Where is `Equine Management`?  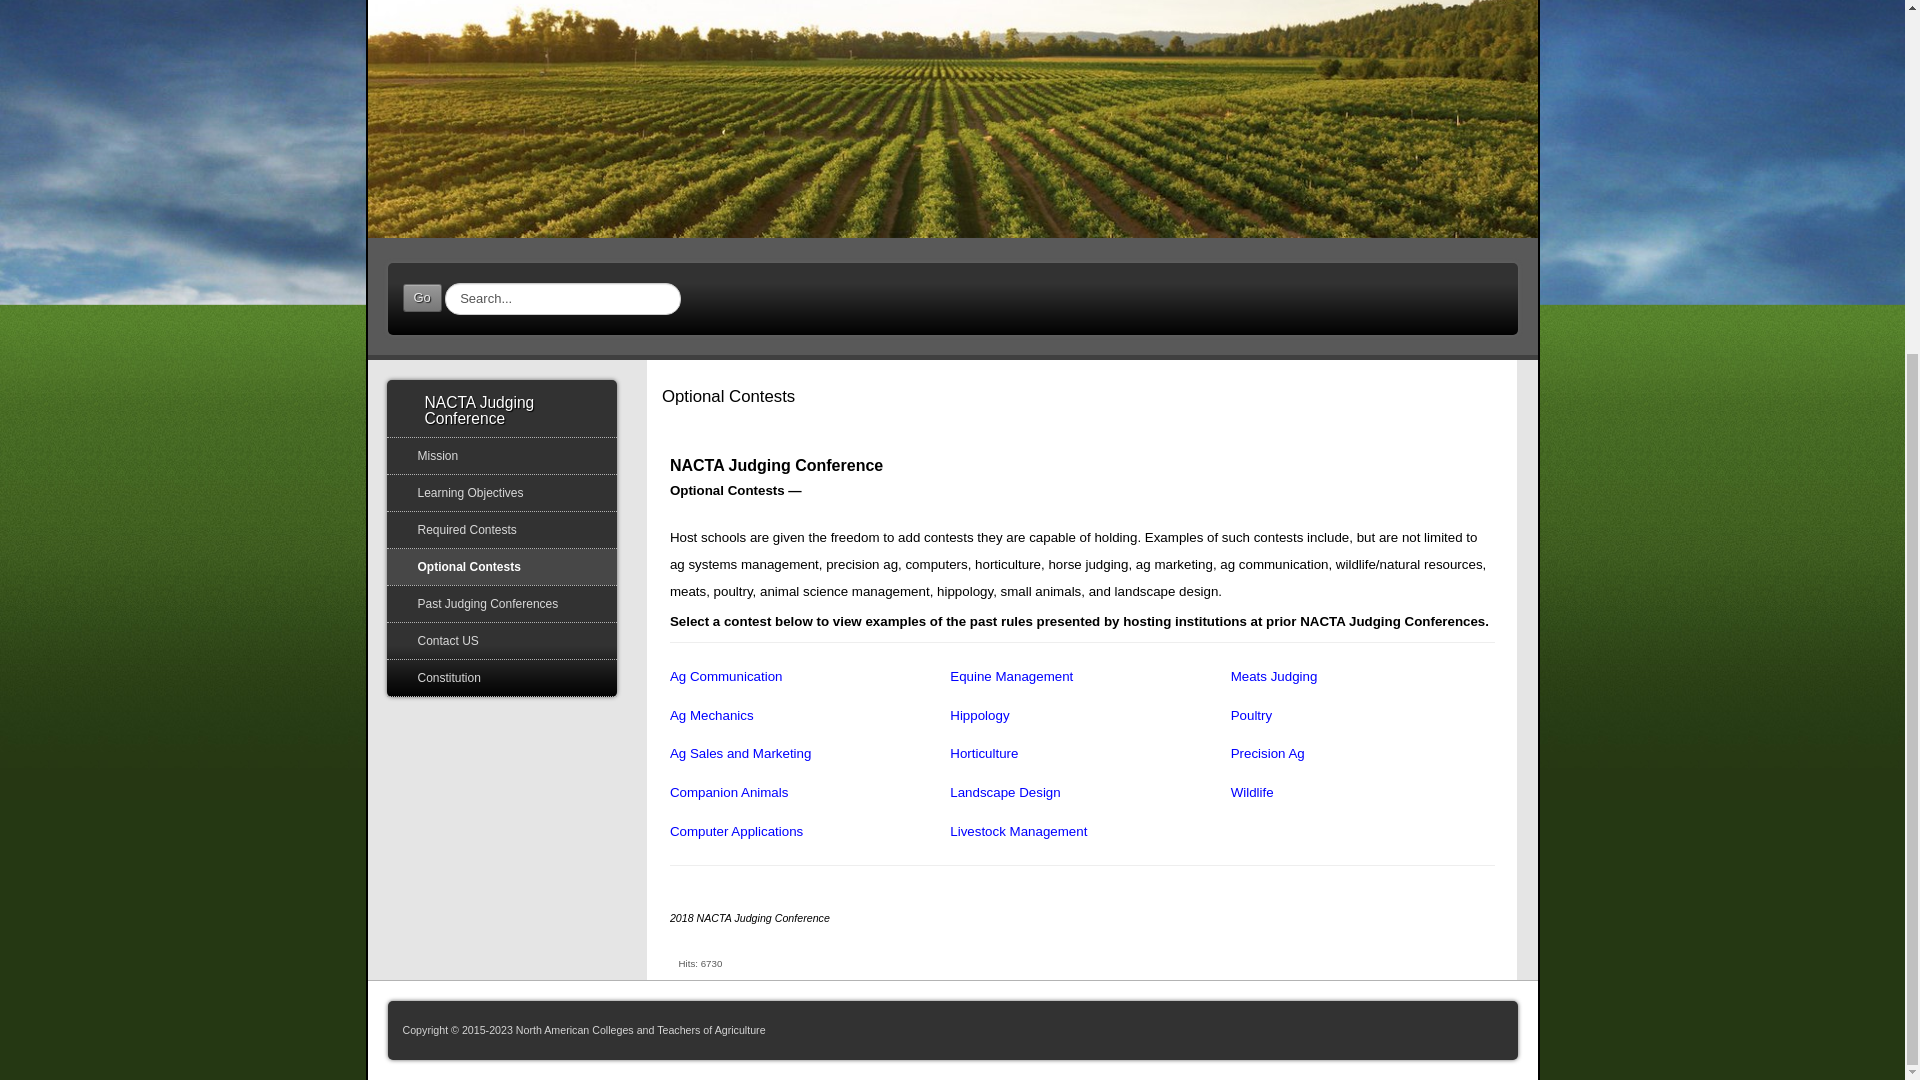
Equine Management is located at coordinates (1012, 676).